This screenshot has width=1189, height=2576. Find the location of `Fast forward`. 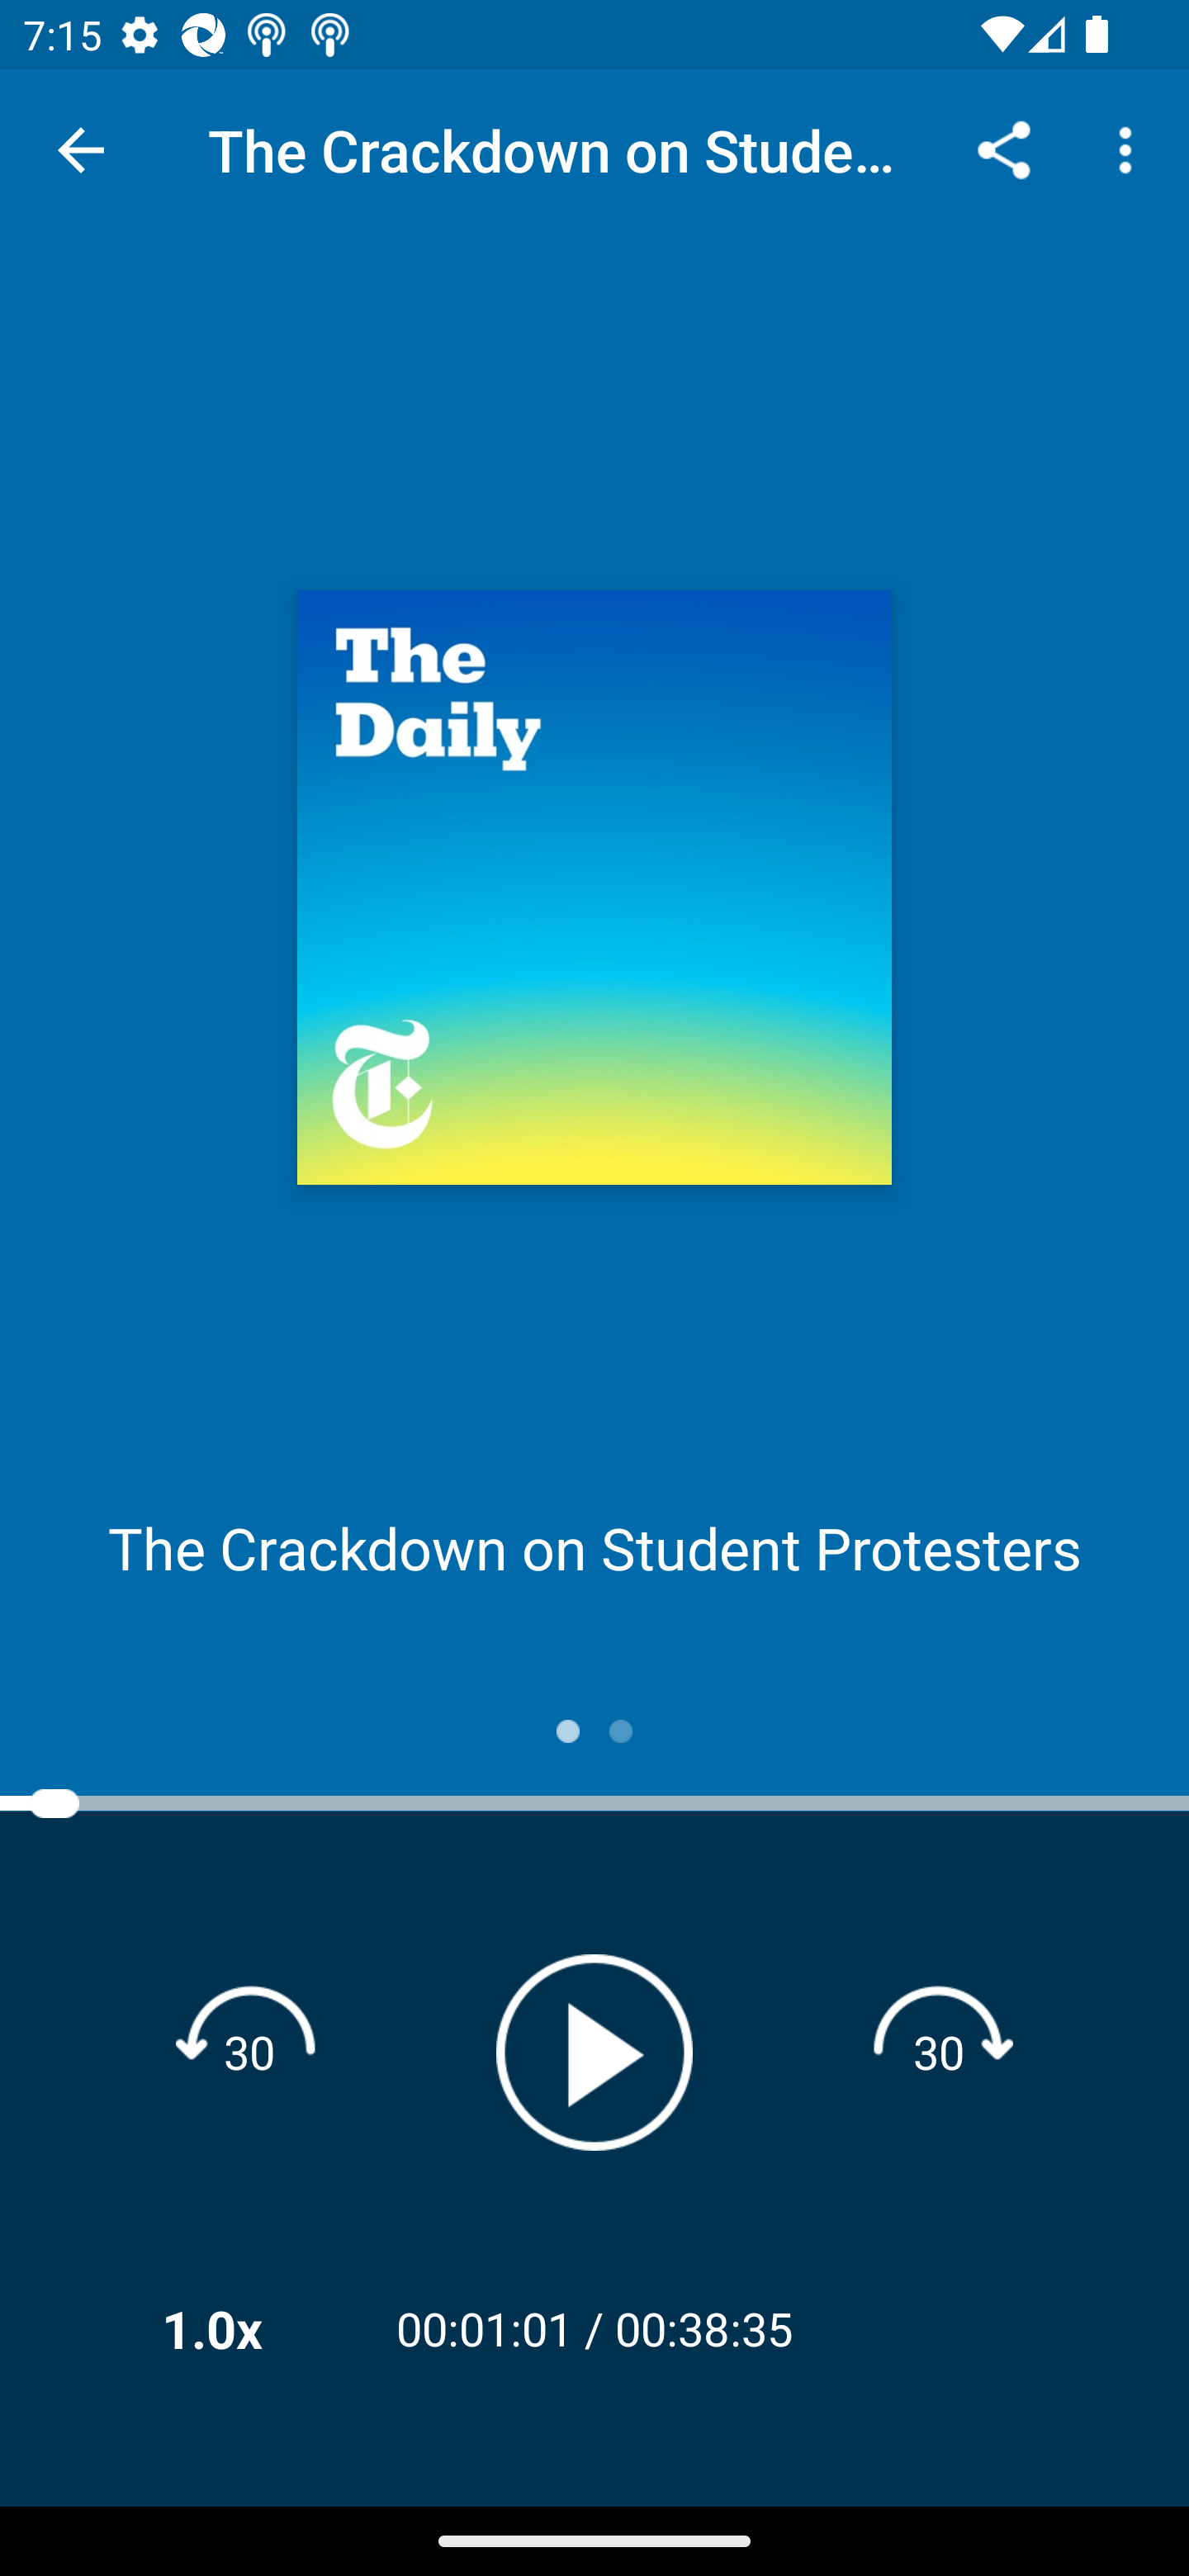

Fast forward is located at coordinates (939, 2051).